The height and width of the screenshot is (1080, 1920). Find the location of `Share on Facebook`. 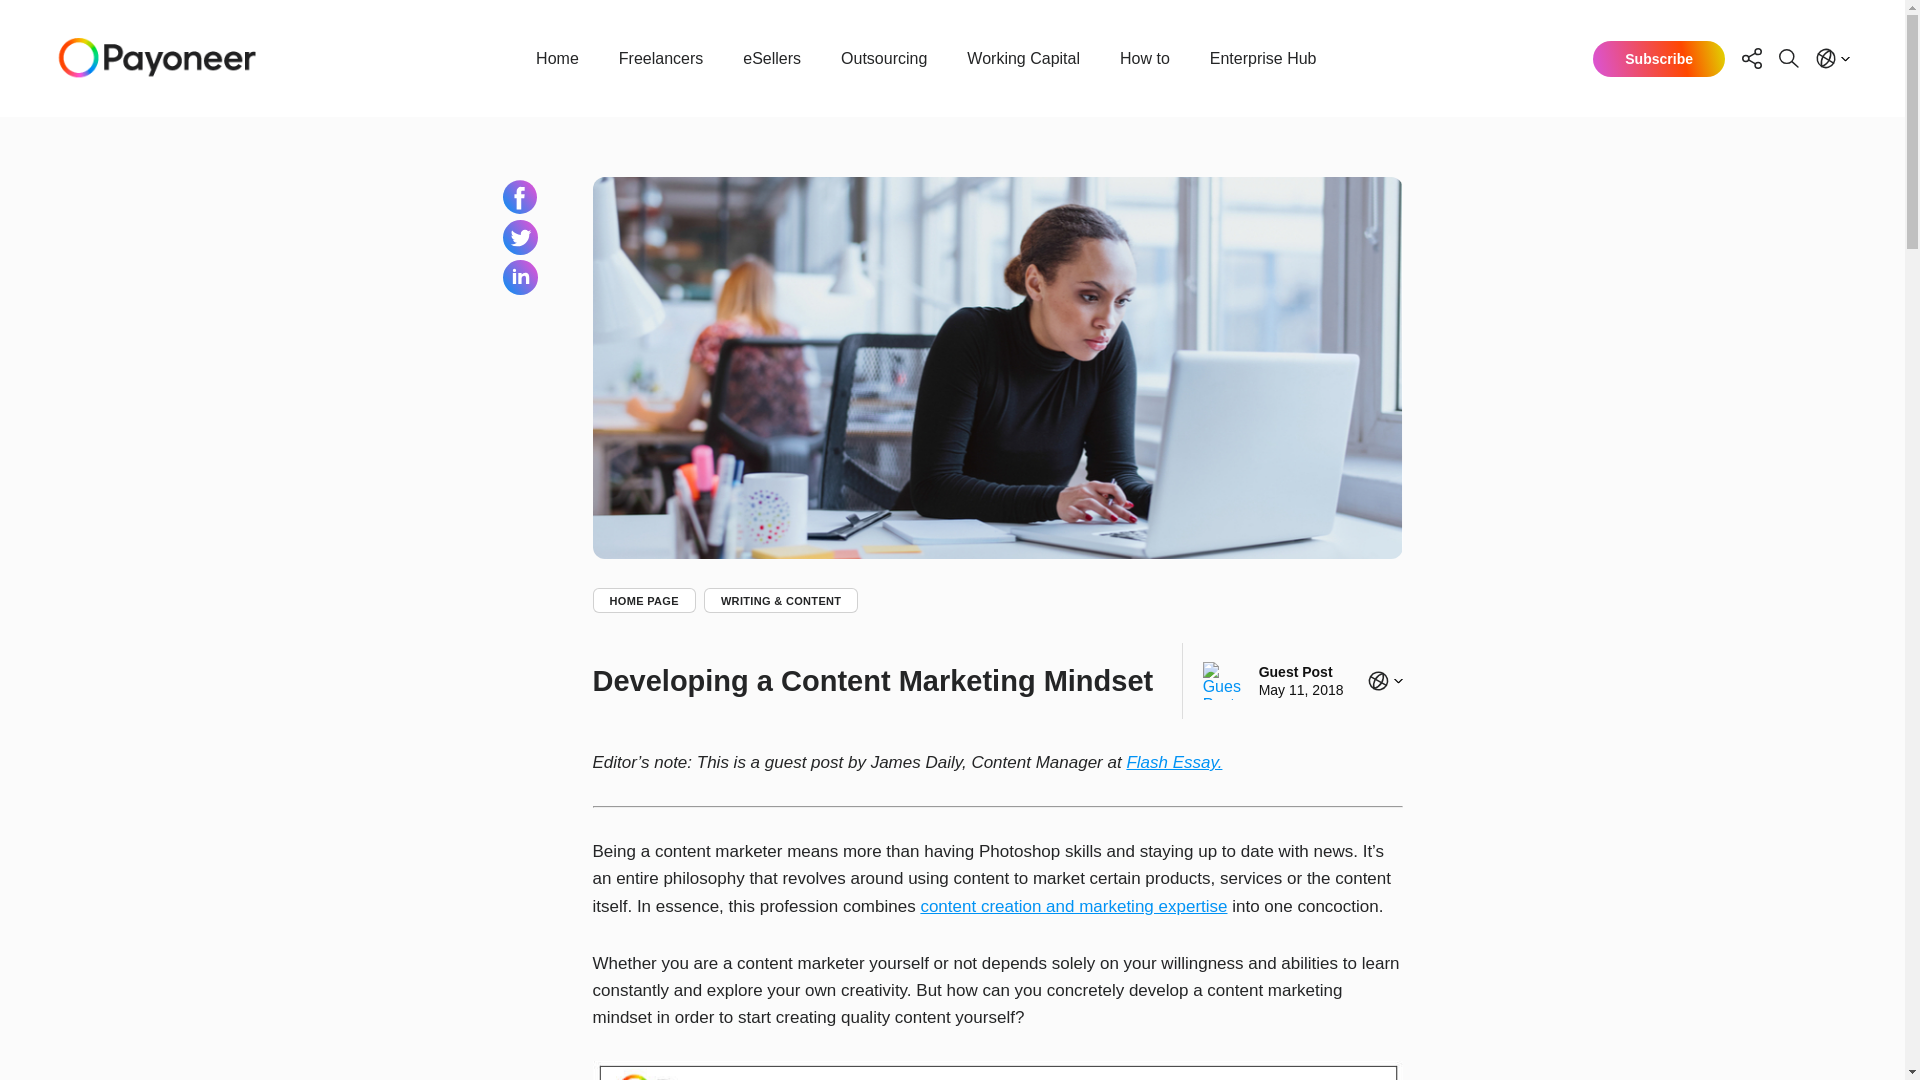

Share on Facebook is located at coordinates (519, 197).